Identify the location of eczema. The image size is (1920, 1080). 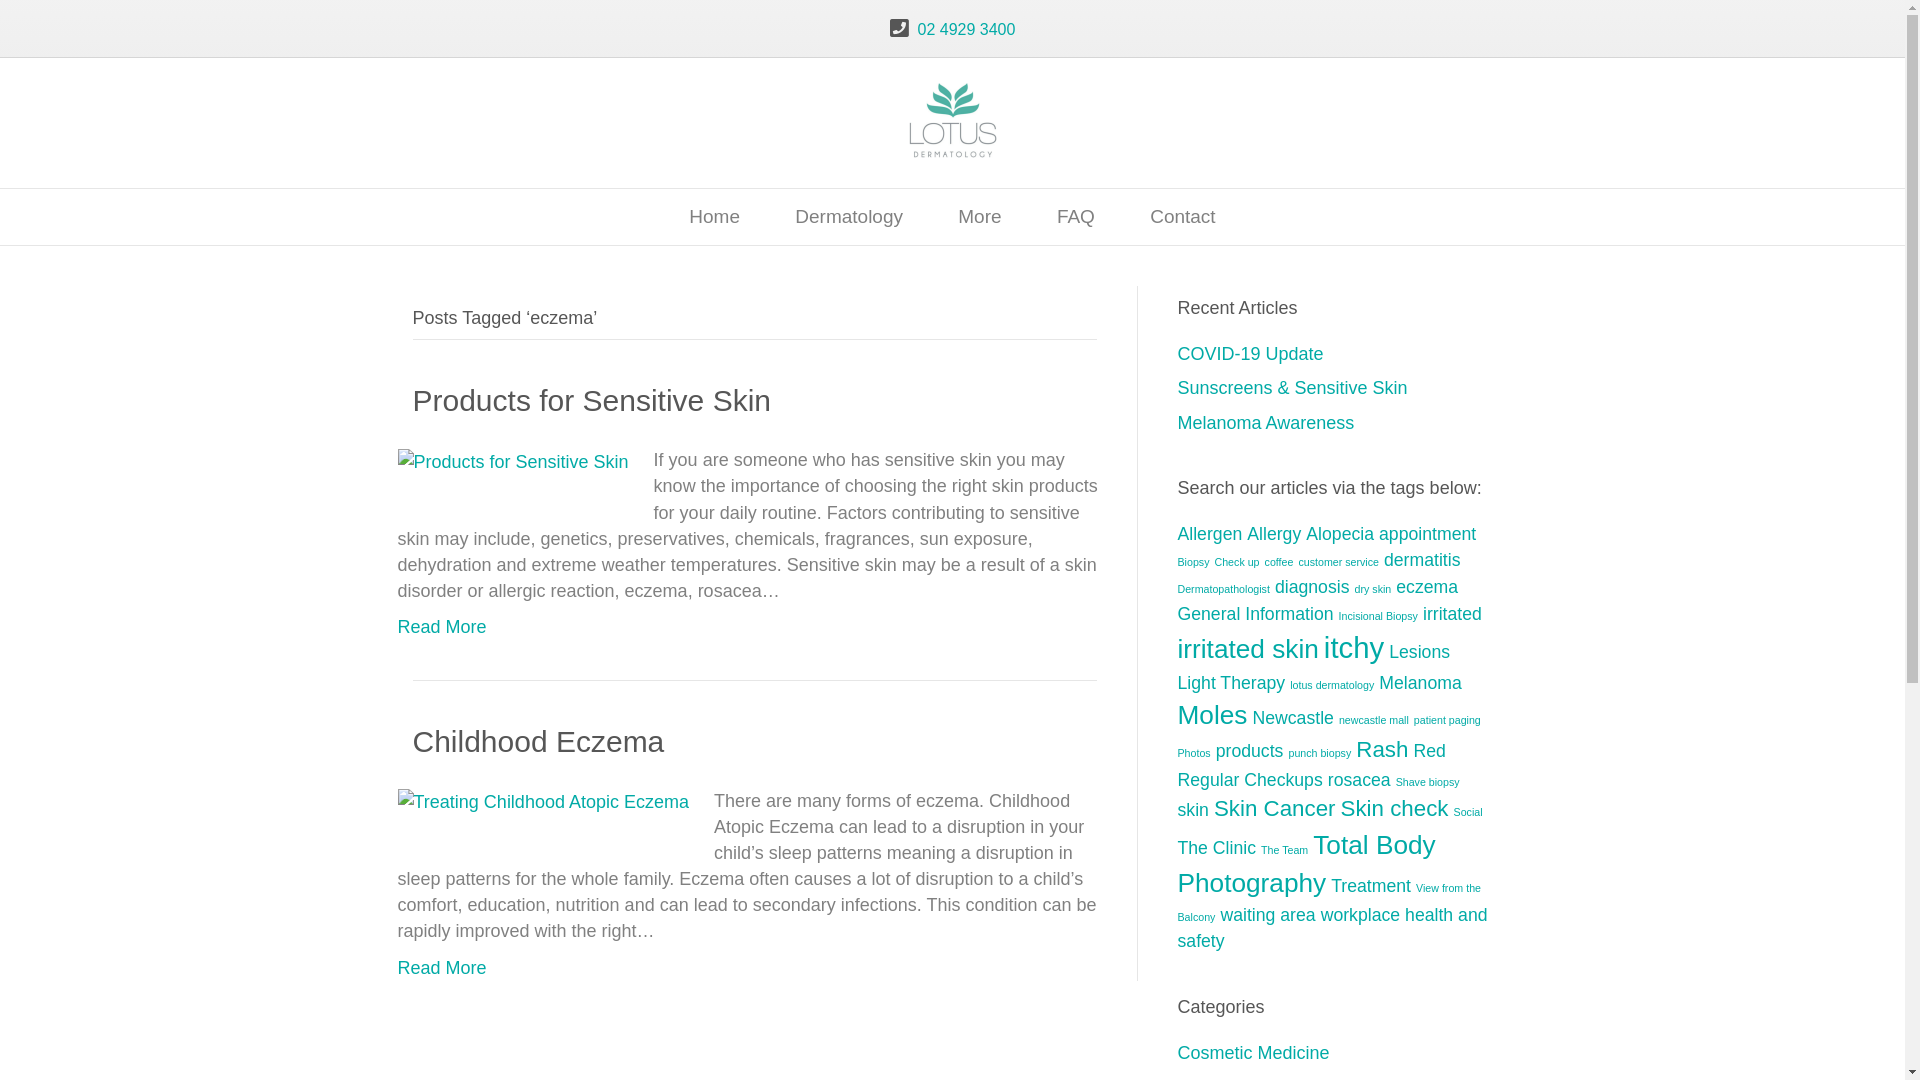
(1427, 587).